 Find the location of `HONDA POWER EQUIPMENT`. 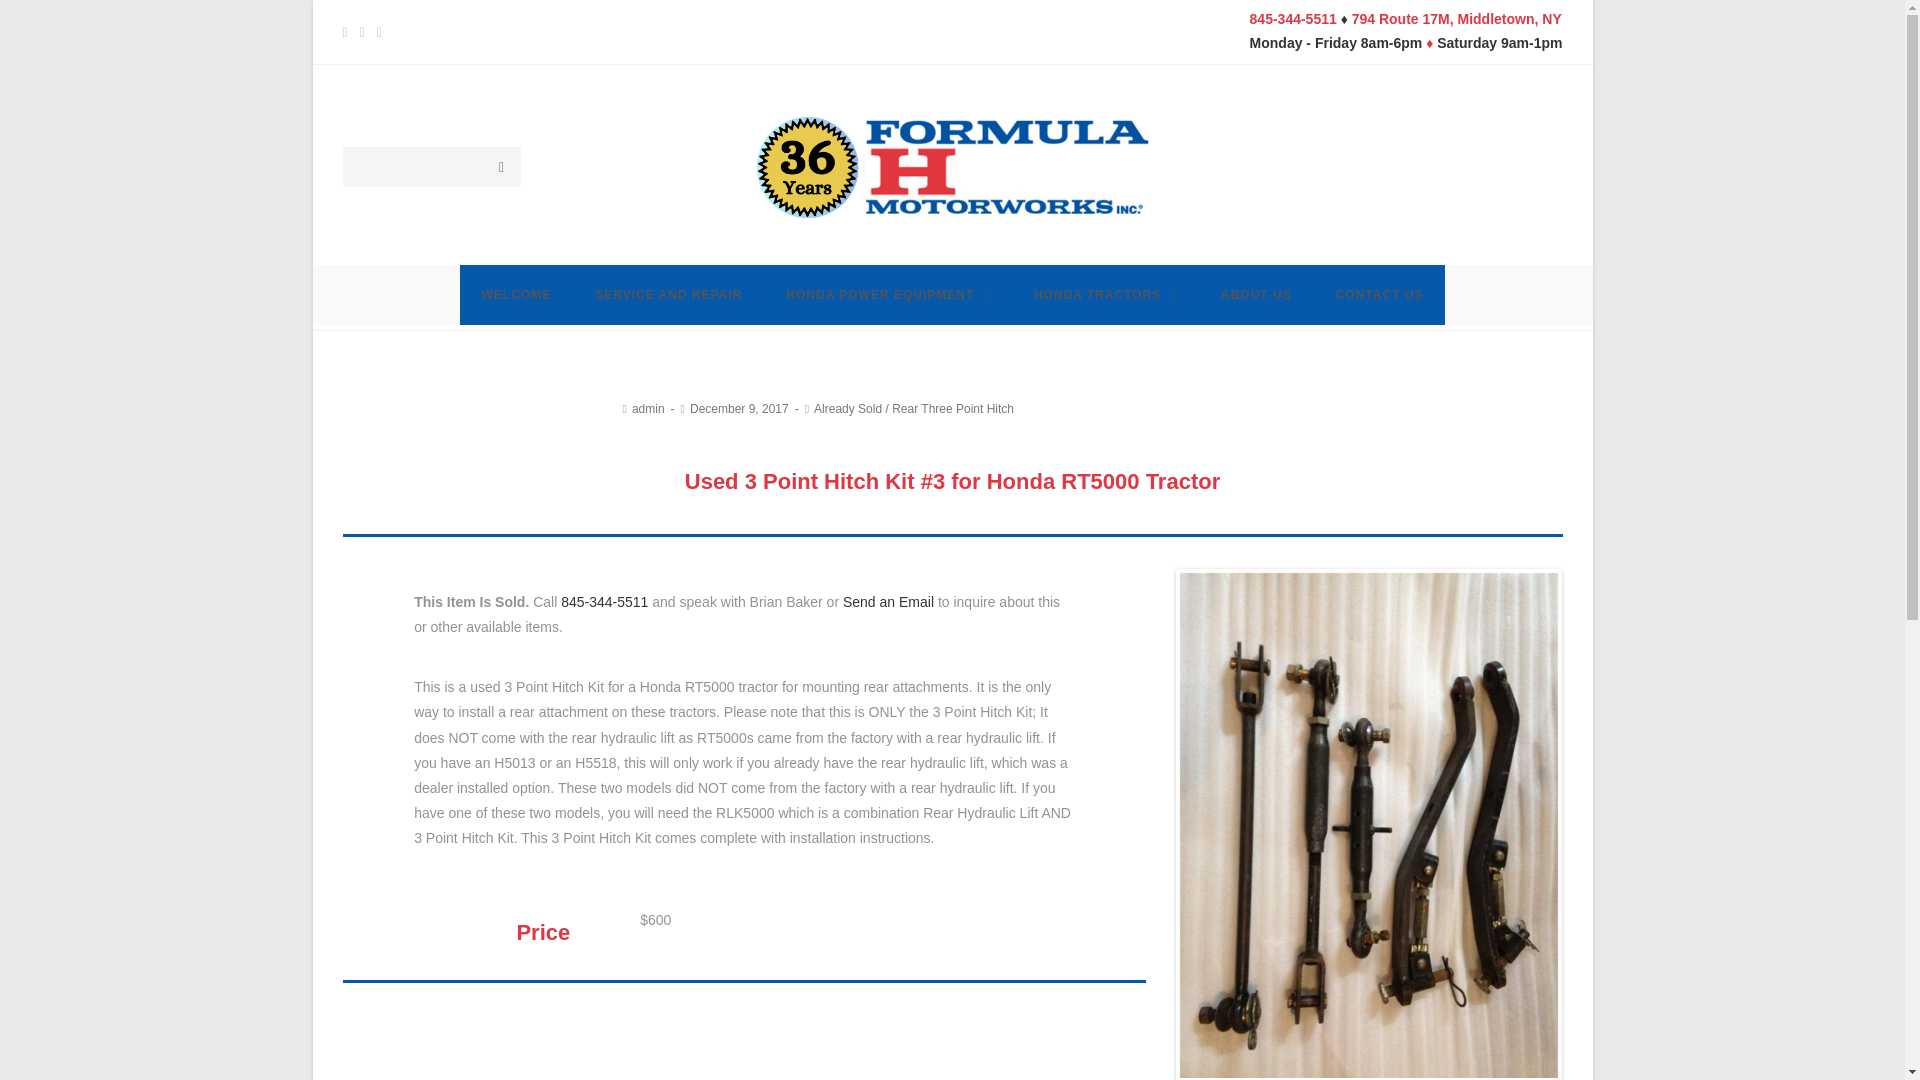

HONDA POWER EQUIPMENT is located at coordinates (888, 294).